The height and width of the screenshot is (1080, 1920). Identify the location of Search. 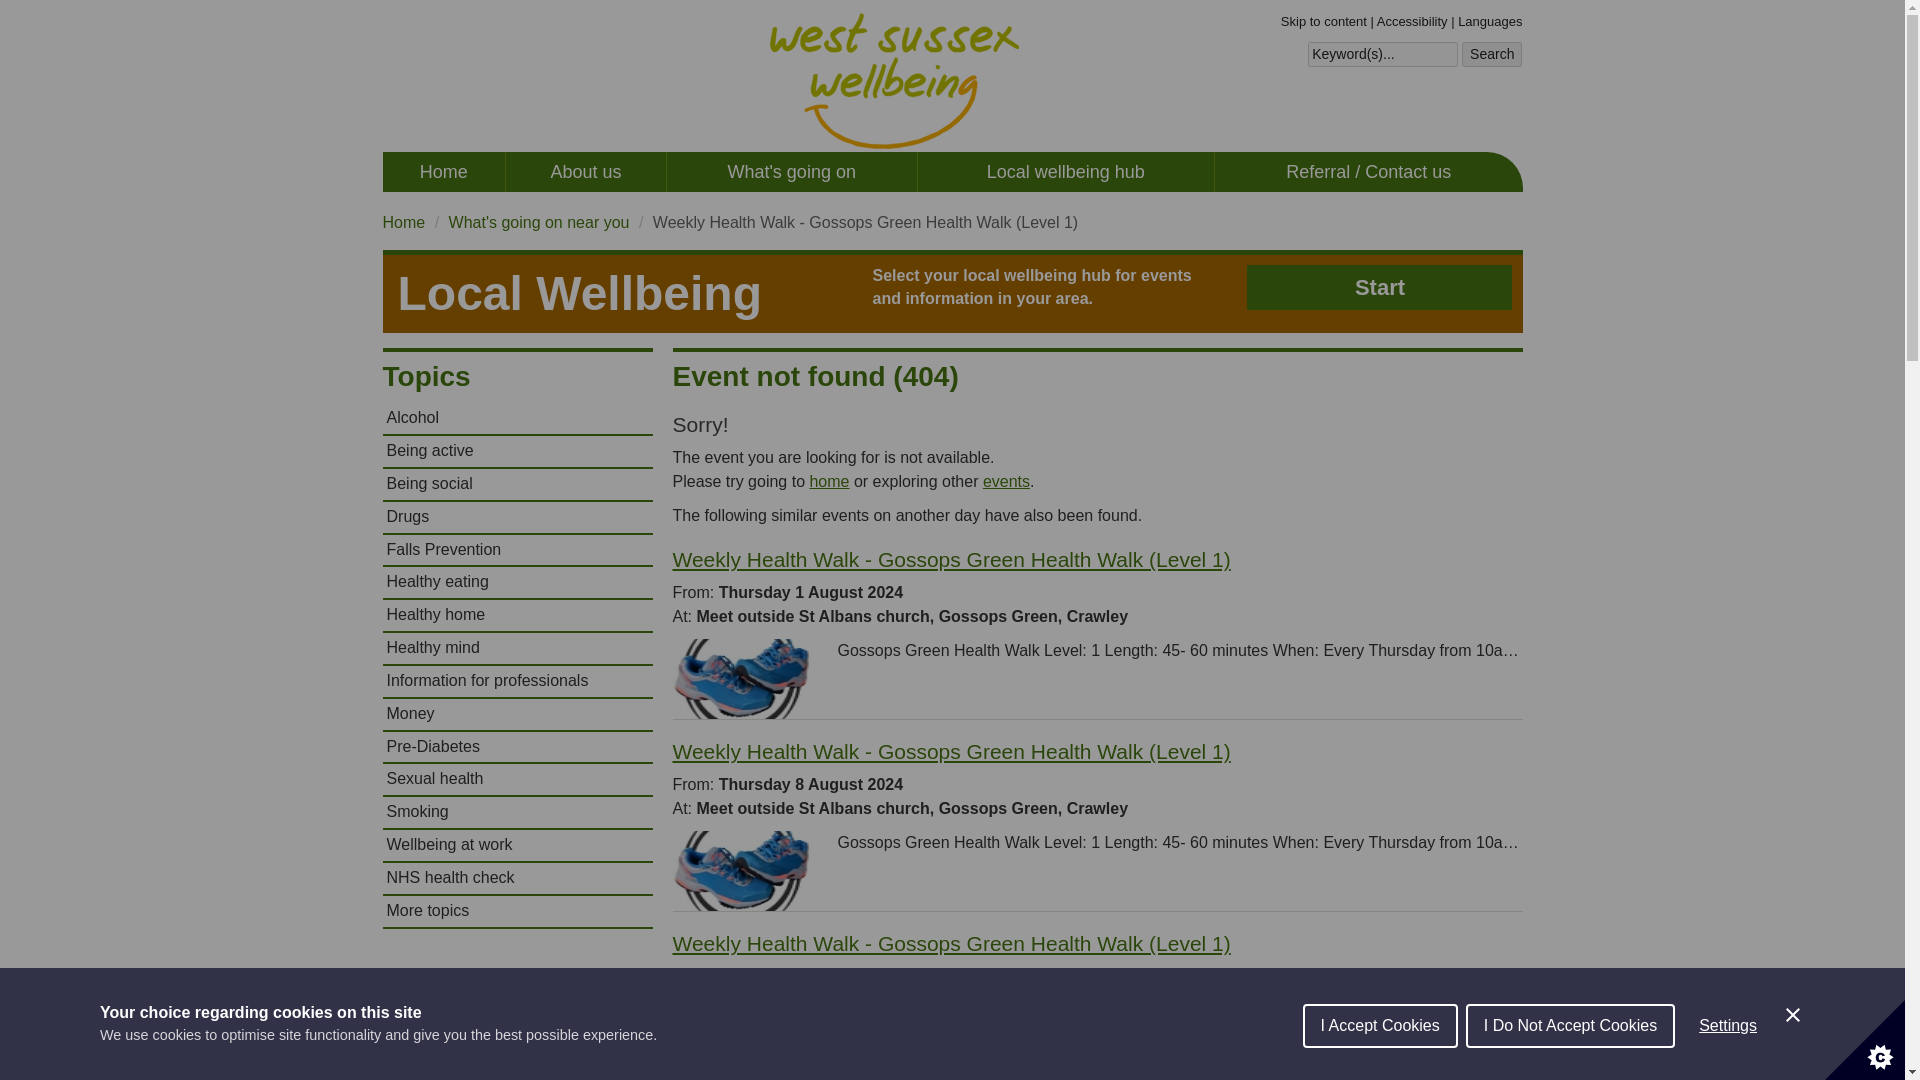
(1492, 55).